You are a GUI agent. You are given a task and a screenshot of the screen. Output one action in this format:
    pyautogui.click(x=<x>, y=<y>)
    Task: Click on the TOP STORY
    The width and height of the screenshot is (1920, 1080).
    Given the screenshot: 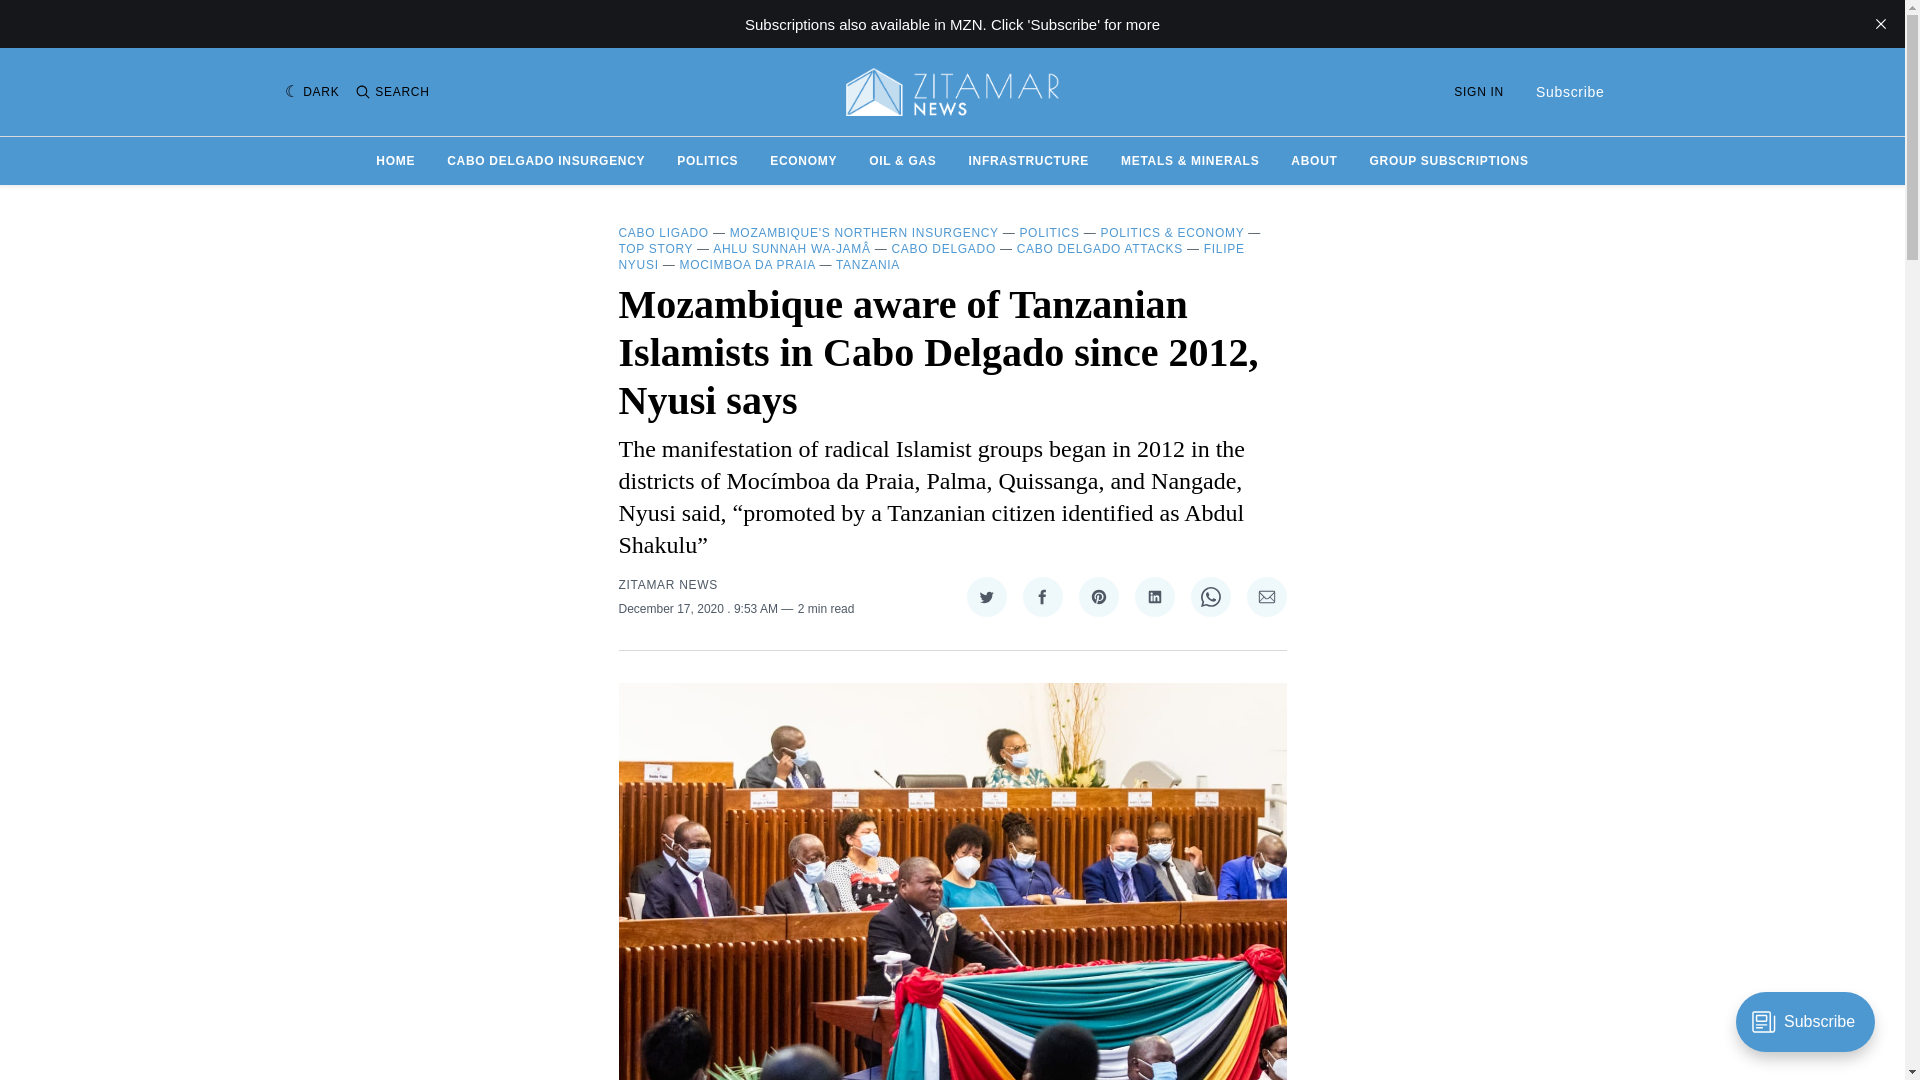 What is the action you would take?
    pyautogui.click(x=656, y=248)
    